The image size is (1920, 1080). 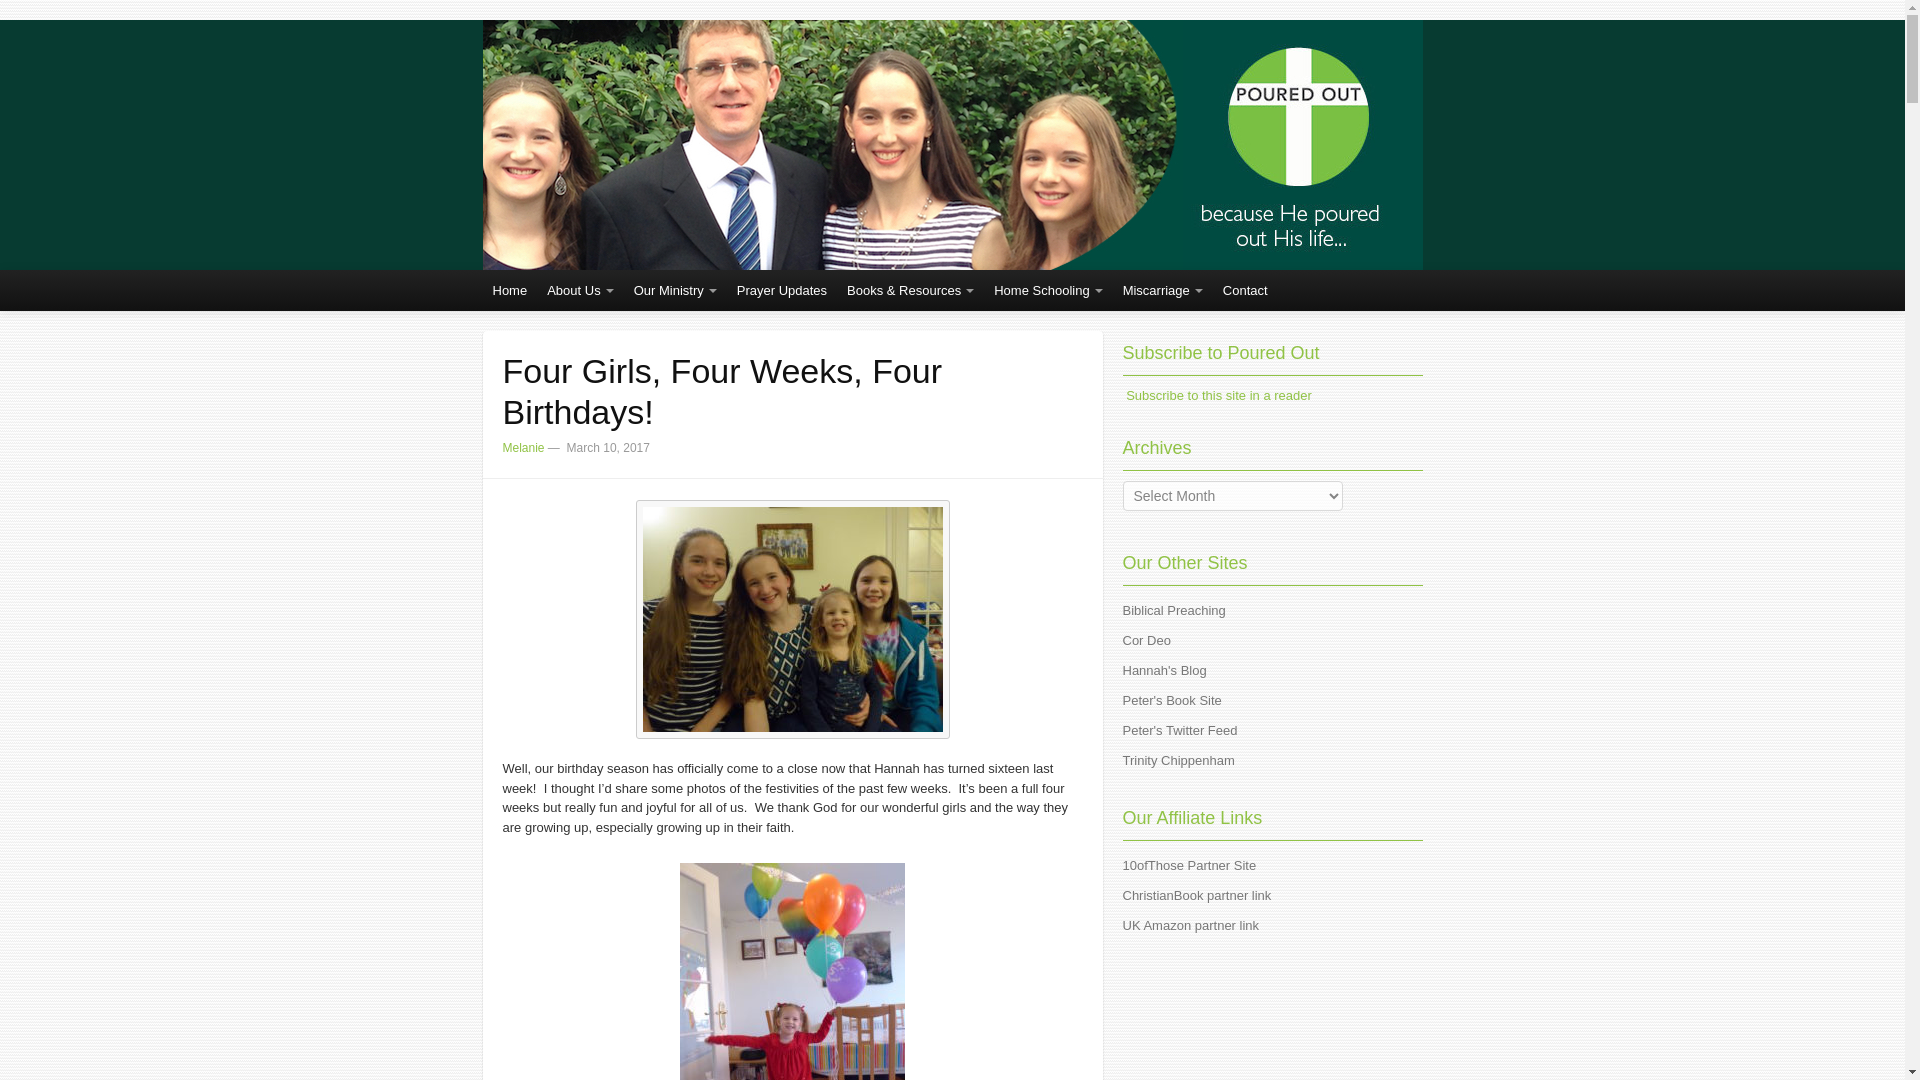 I want to click on Miscarriage, so click(x=1163, y=290).